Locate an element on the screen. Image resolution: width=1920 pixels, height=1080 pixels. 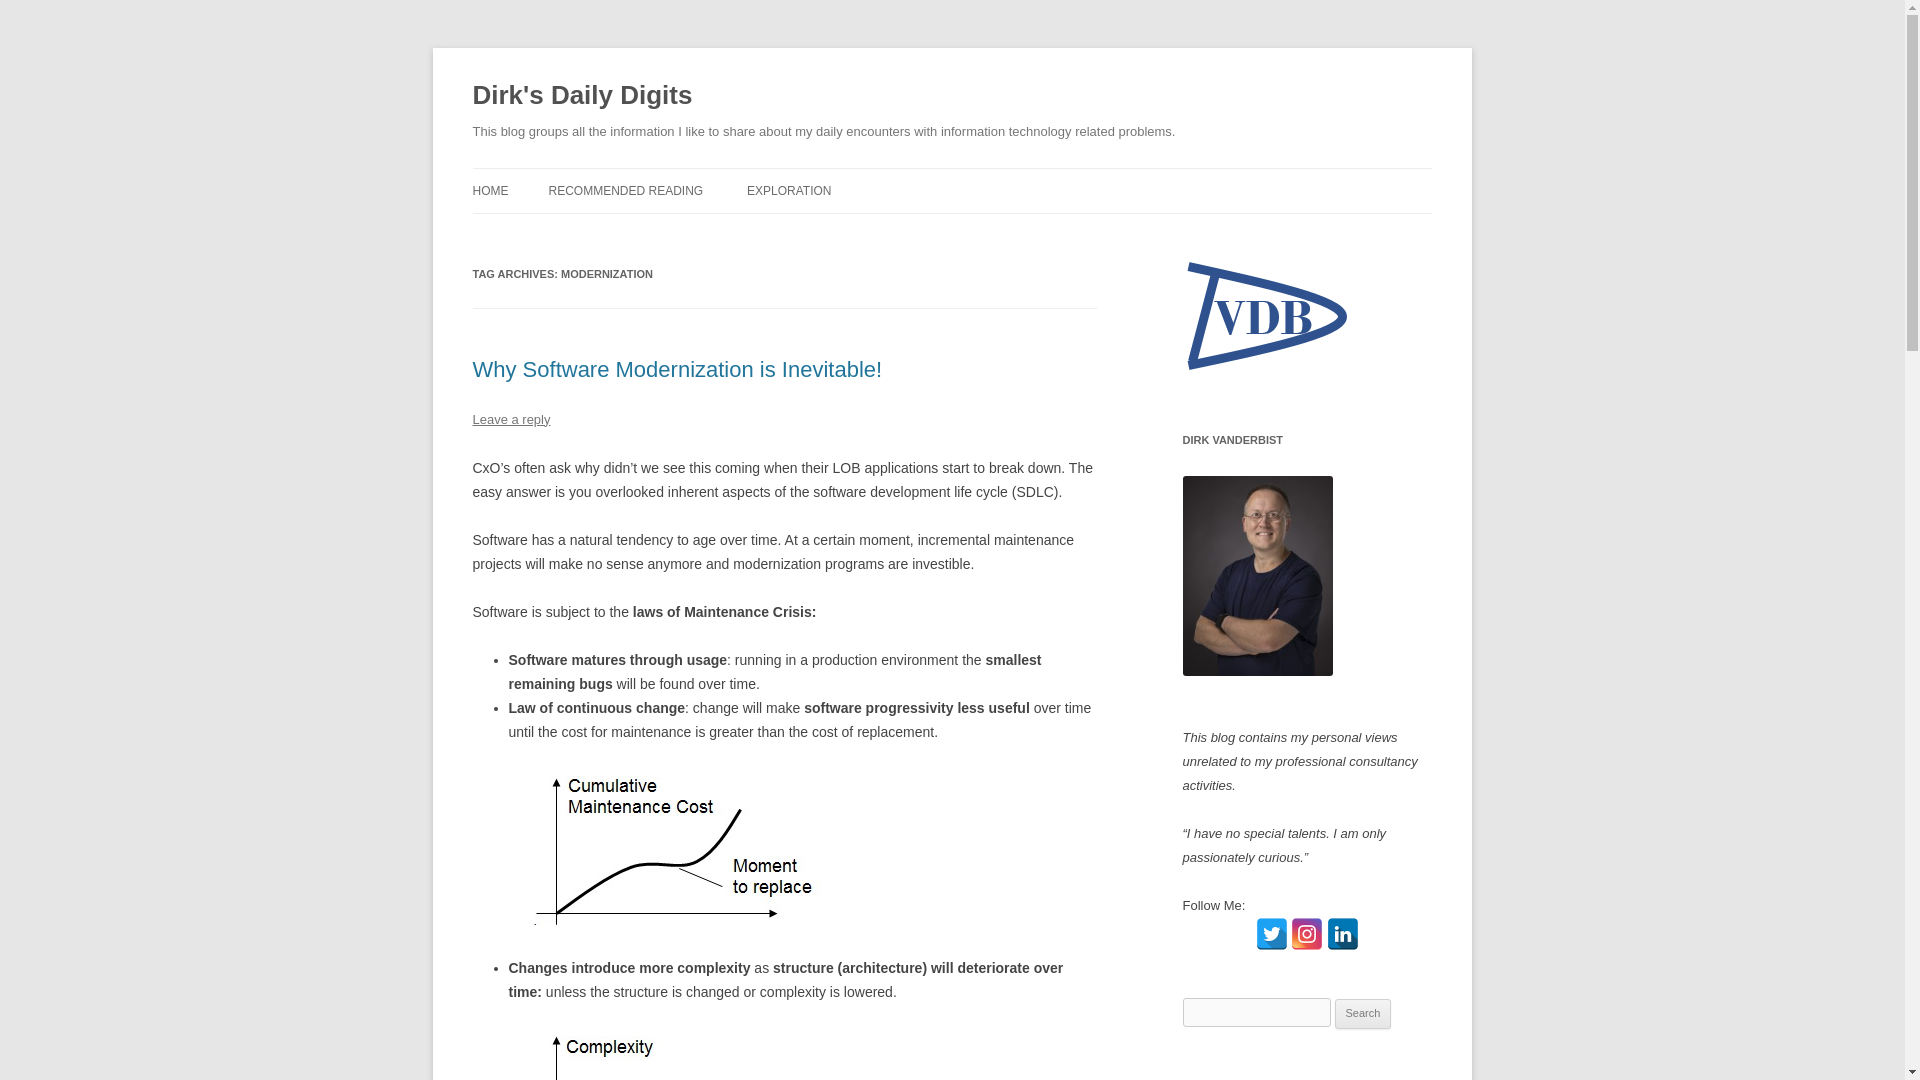
Why Software Modernization is Inevitable! is located at coordinates (676, 370).